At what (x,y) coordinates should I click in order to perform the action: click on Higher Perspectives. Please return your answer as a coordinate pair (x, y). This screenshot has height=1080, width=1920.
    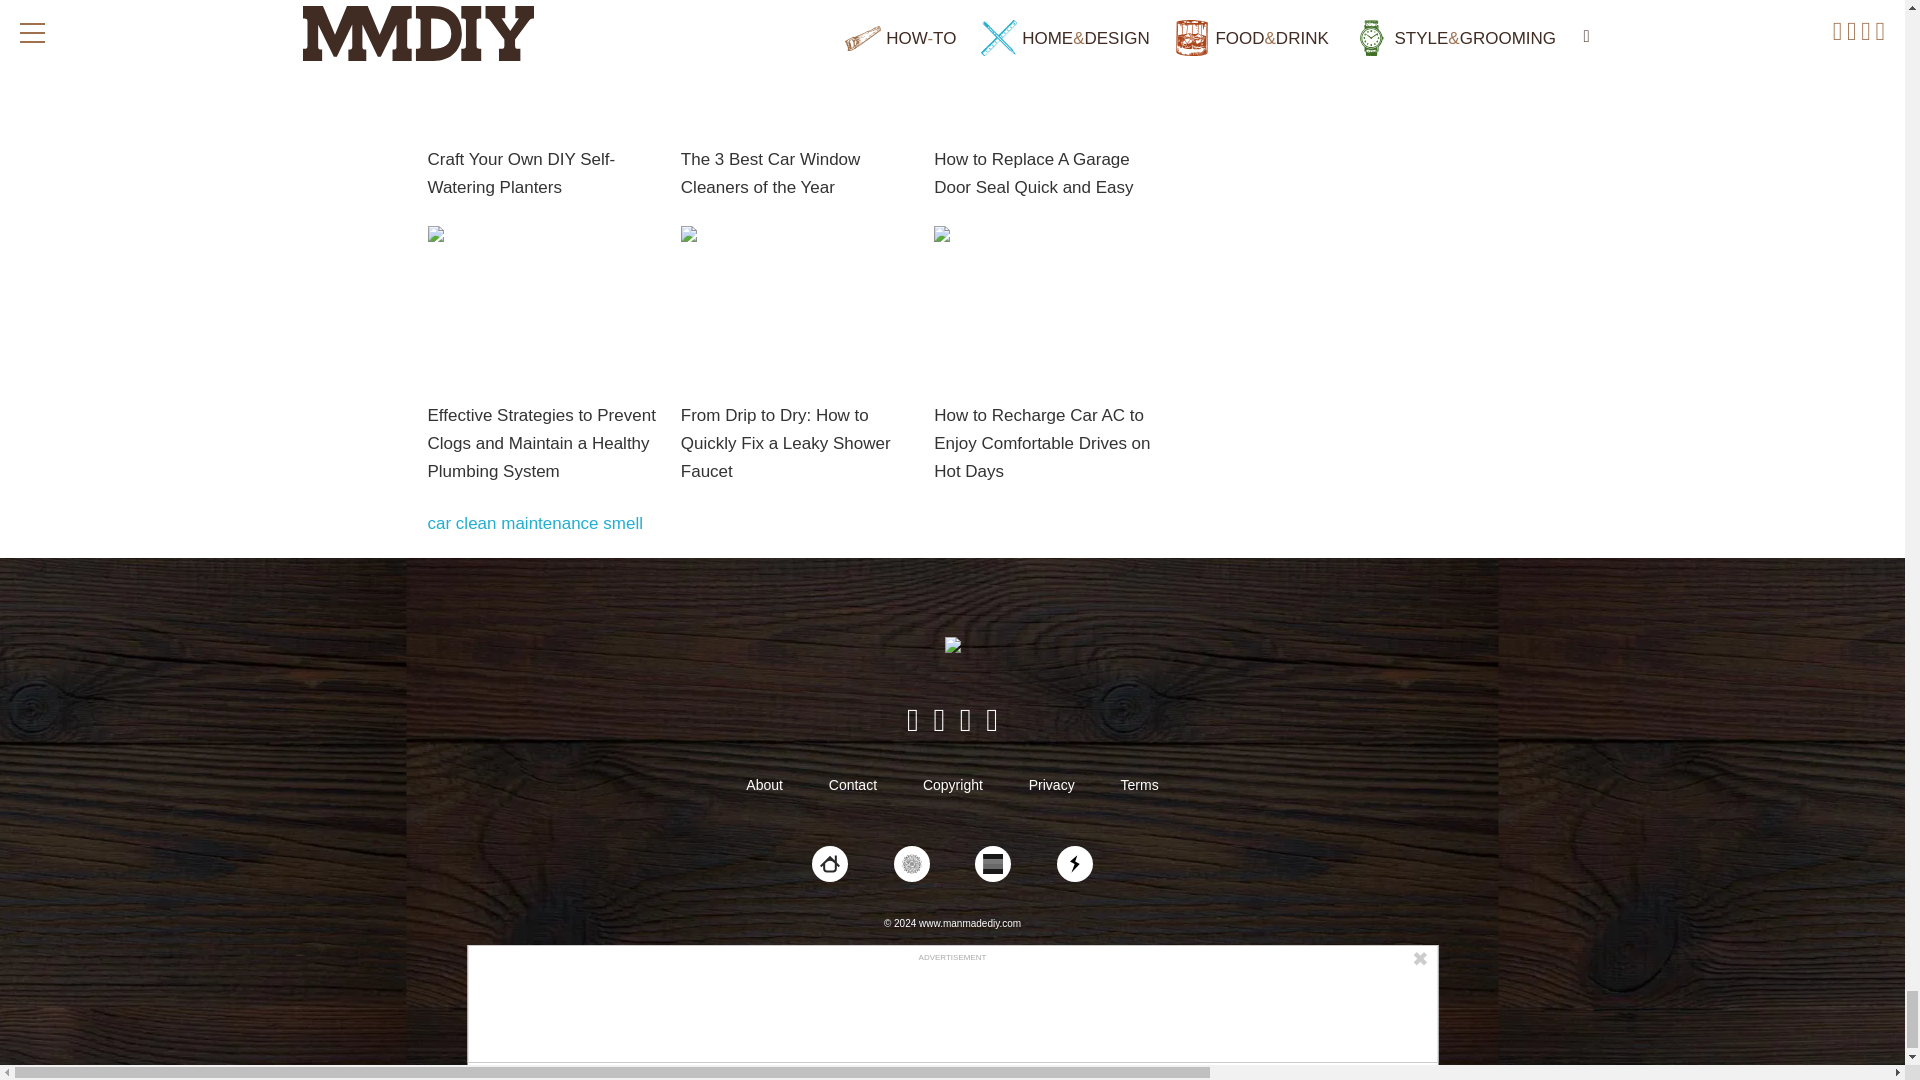
    Looking at the image, I should click on (912, 864).